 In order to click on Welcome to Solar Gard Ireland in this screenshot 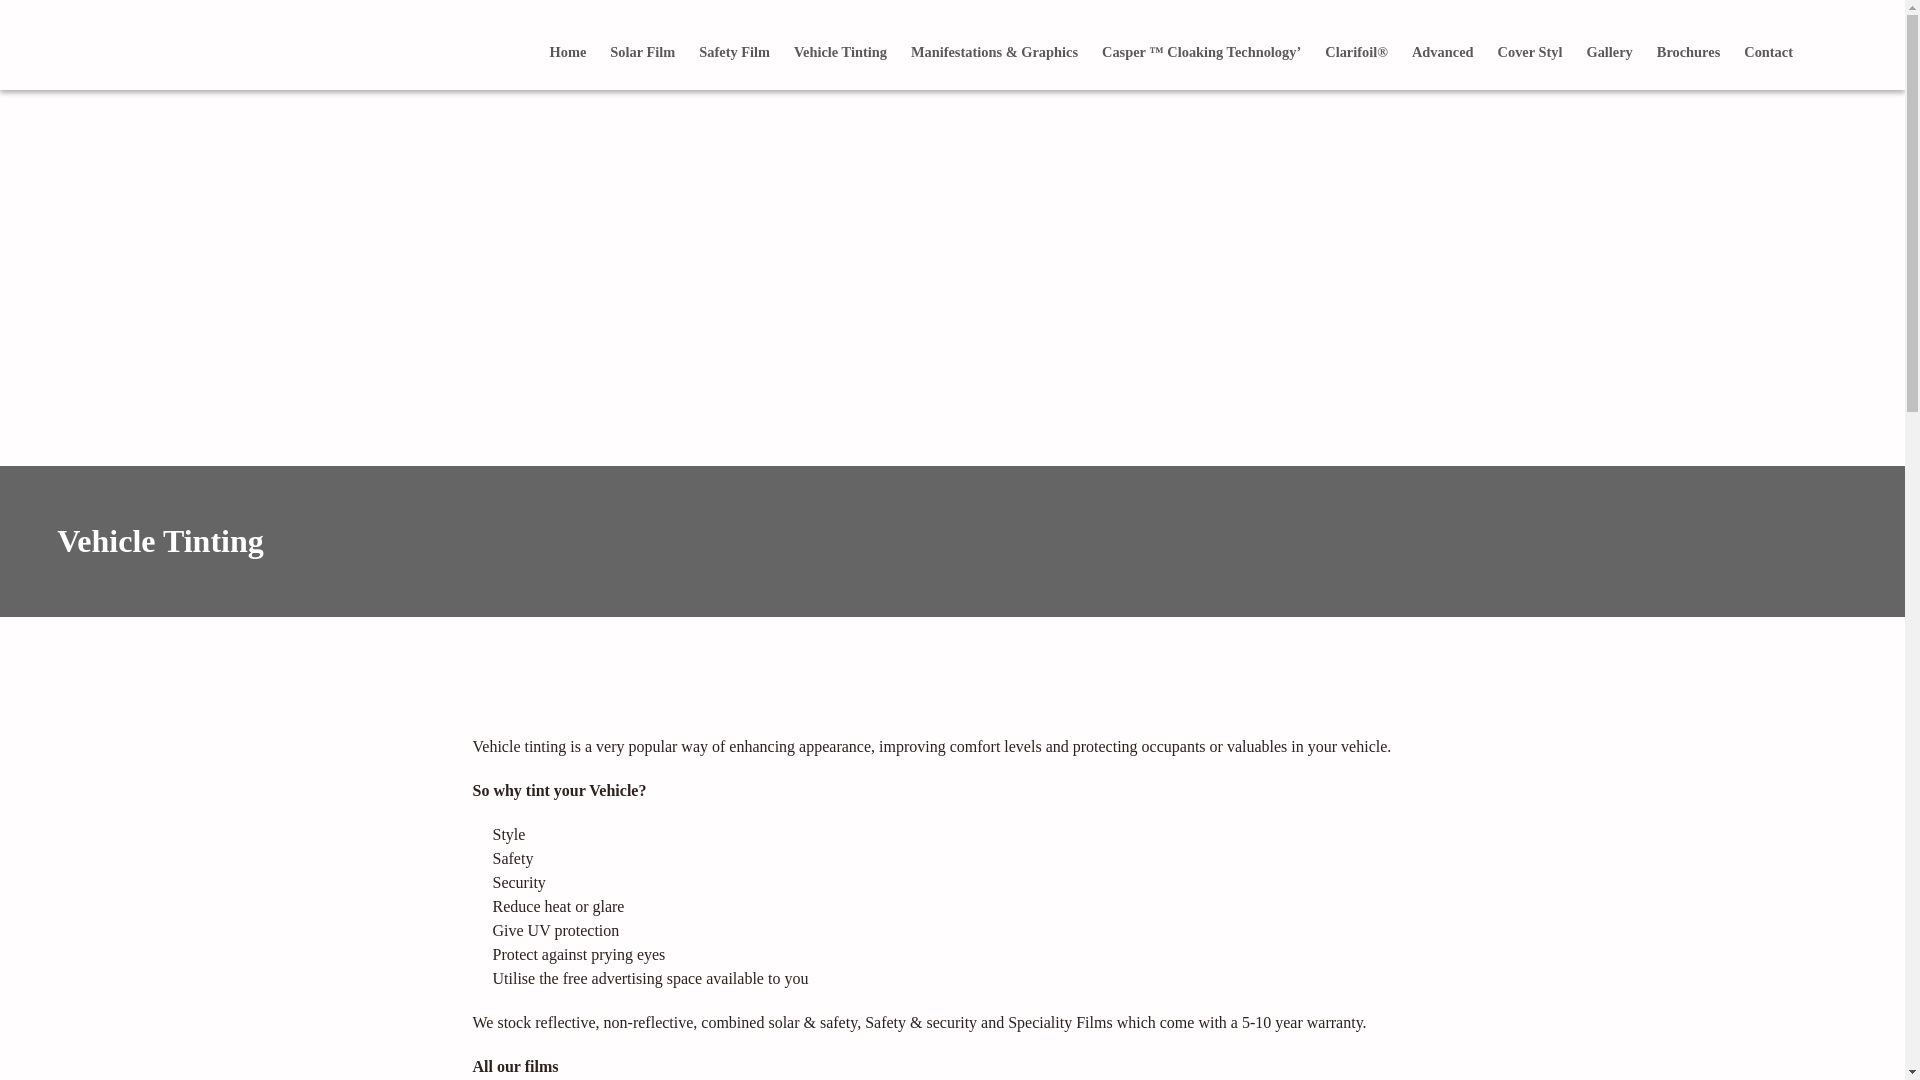, I will do `click(160, 44)`.